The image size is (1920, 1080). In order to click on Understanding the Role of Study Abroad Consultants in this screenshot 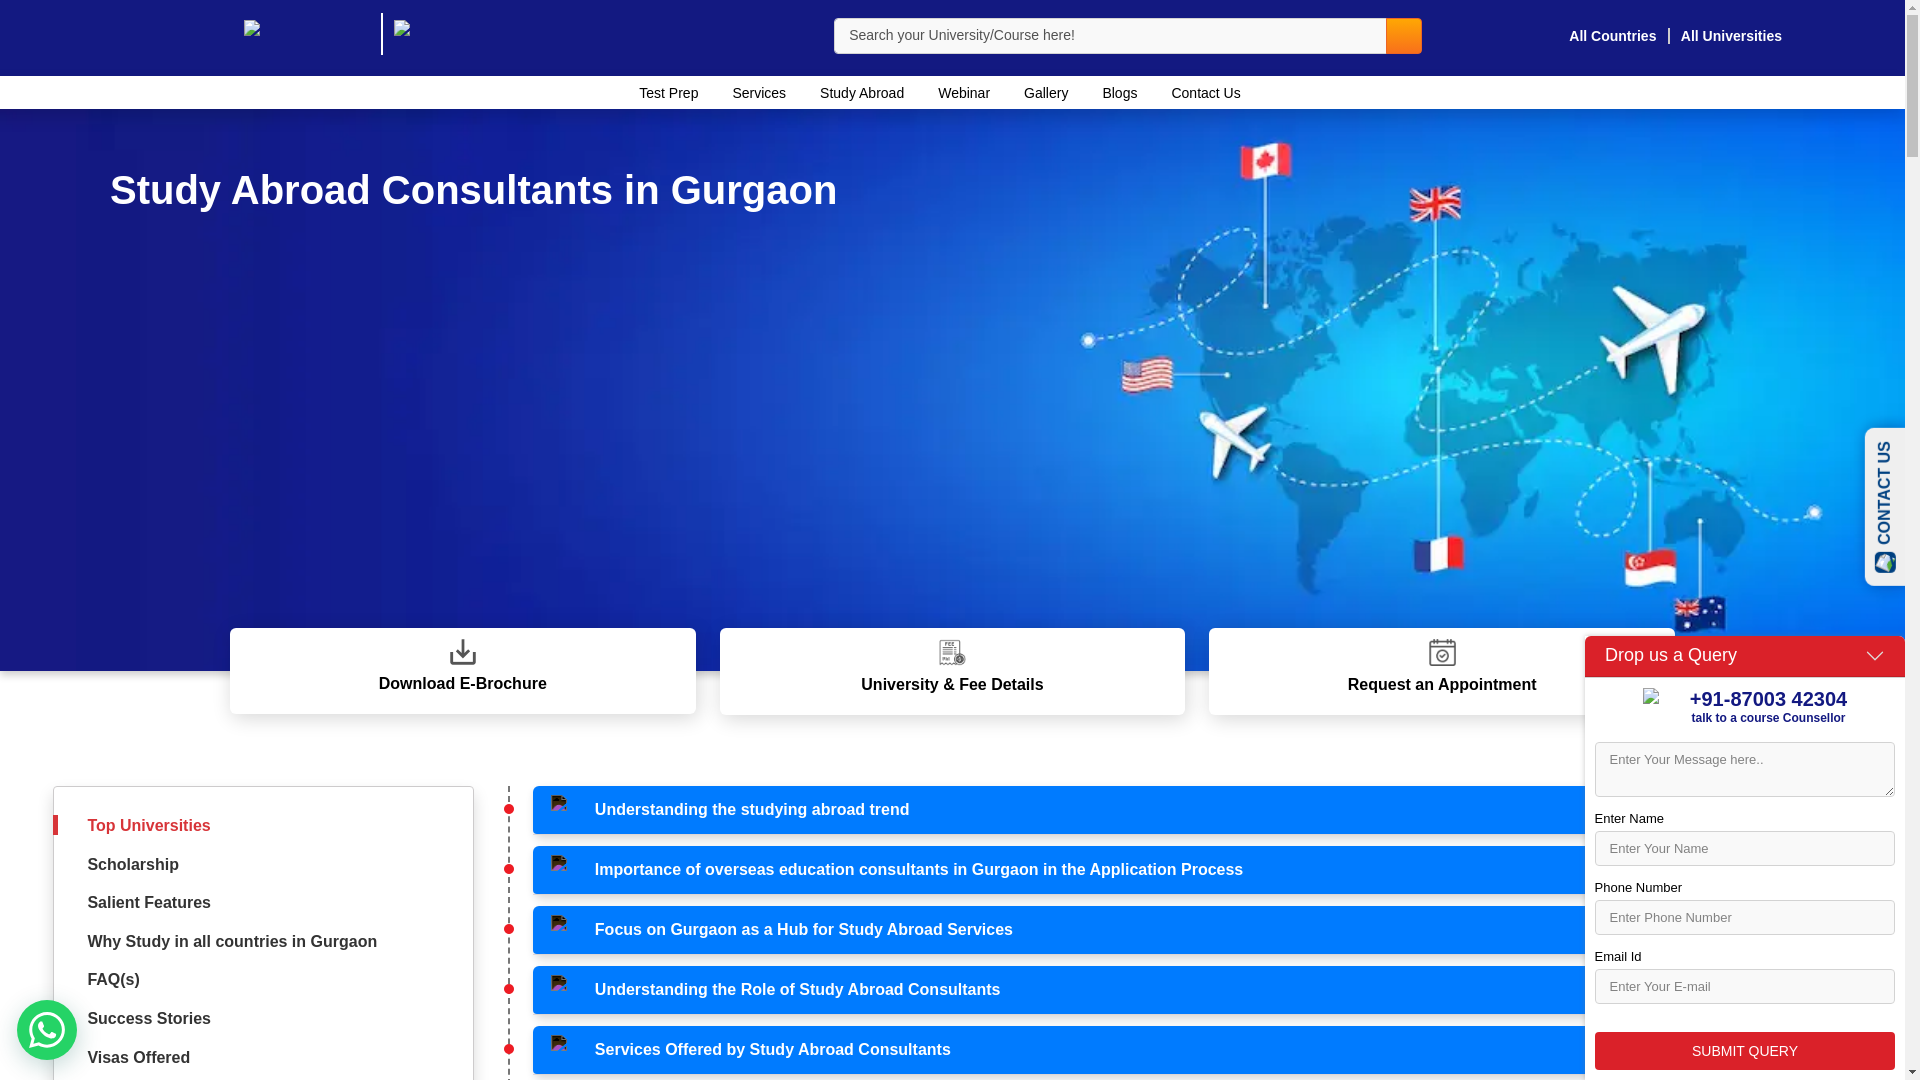, I will do `click(1190, 990)`.